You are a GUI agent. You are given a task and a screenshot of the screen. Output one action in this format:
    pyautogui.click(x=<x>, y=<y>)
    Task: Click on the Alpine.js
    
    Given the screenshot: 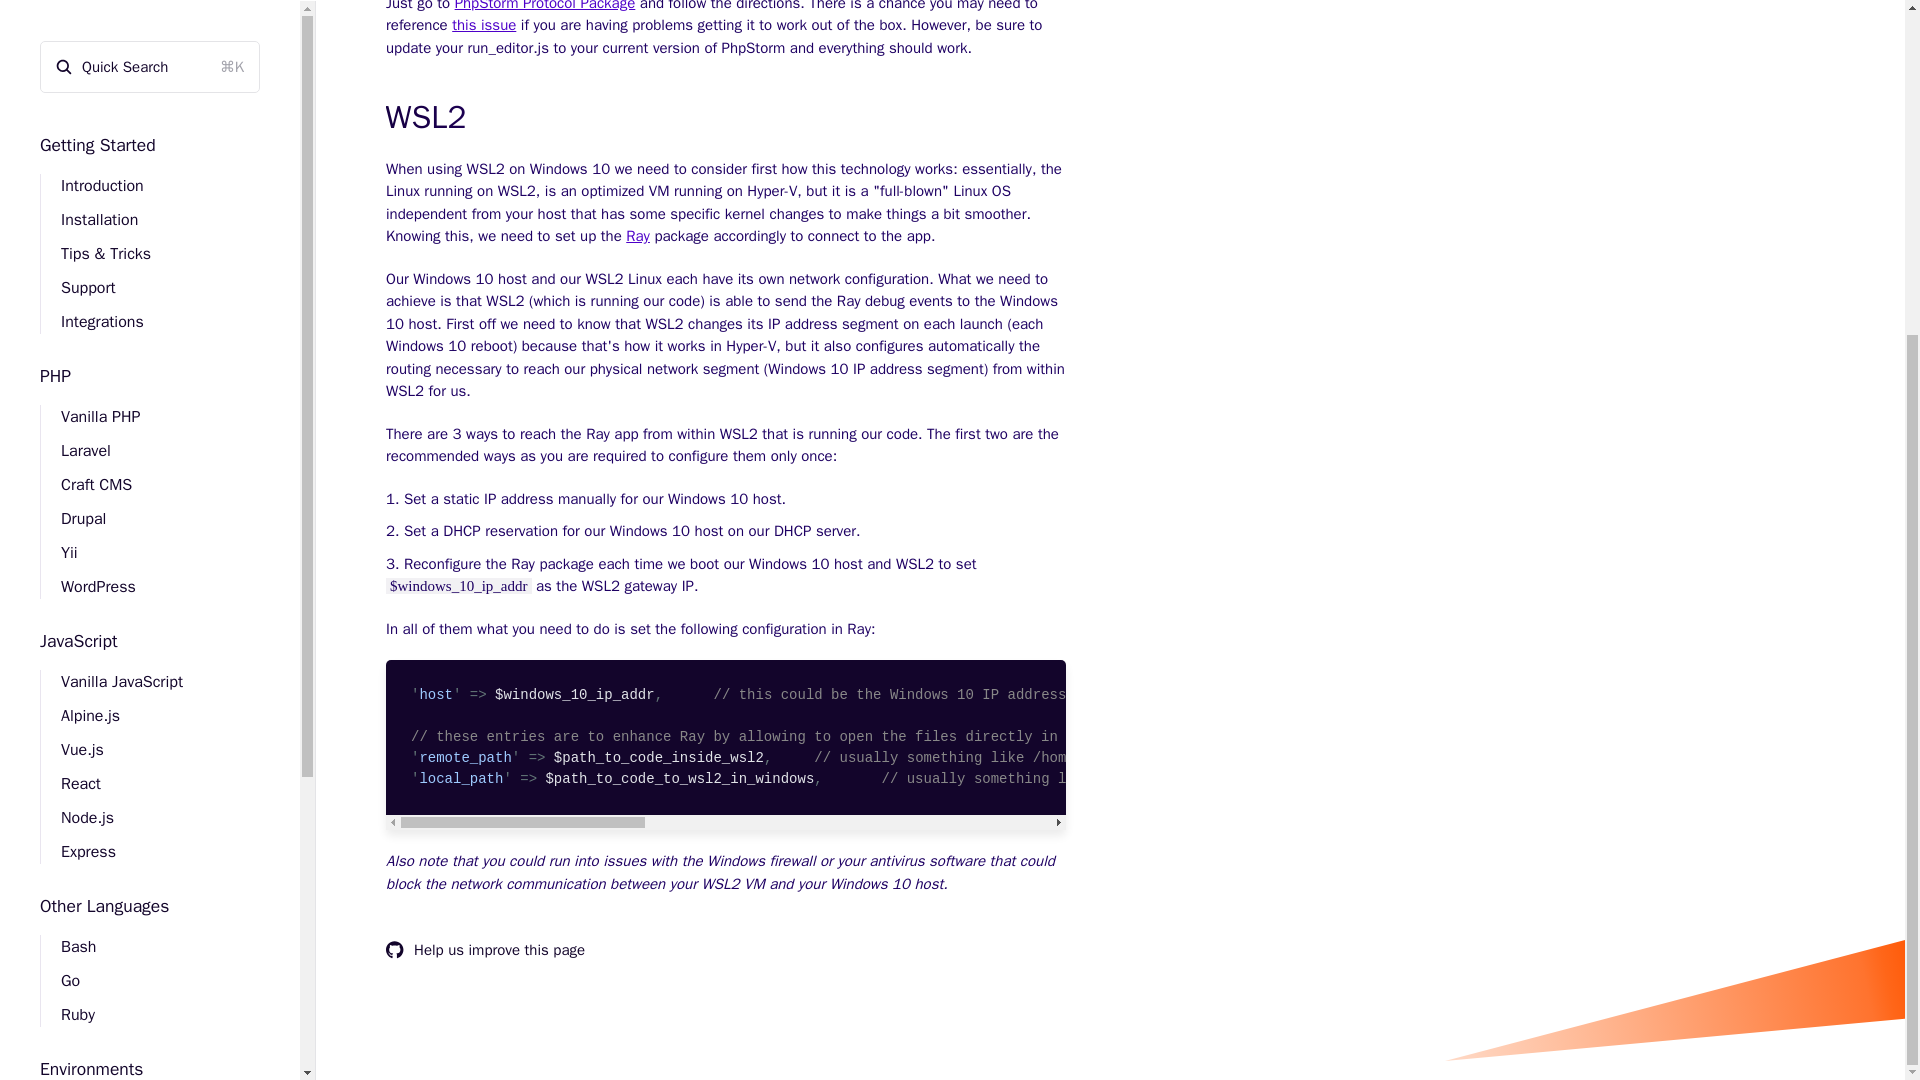 What is the action you would take?
    pyautogui.click(x=80, y=361)
    